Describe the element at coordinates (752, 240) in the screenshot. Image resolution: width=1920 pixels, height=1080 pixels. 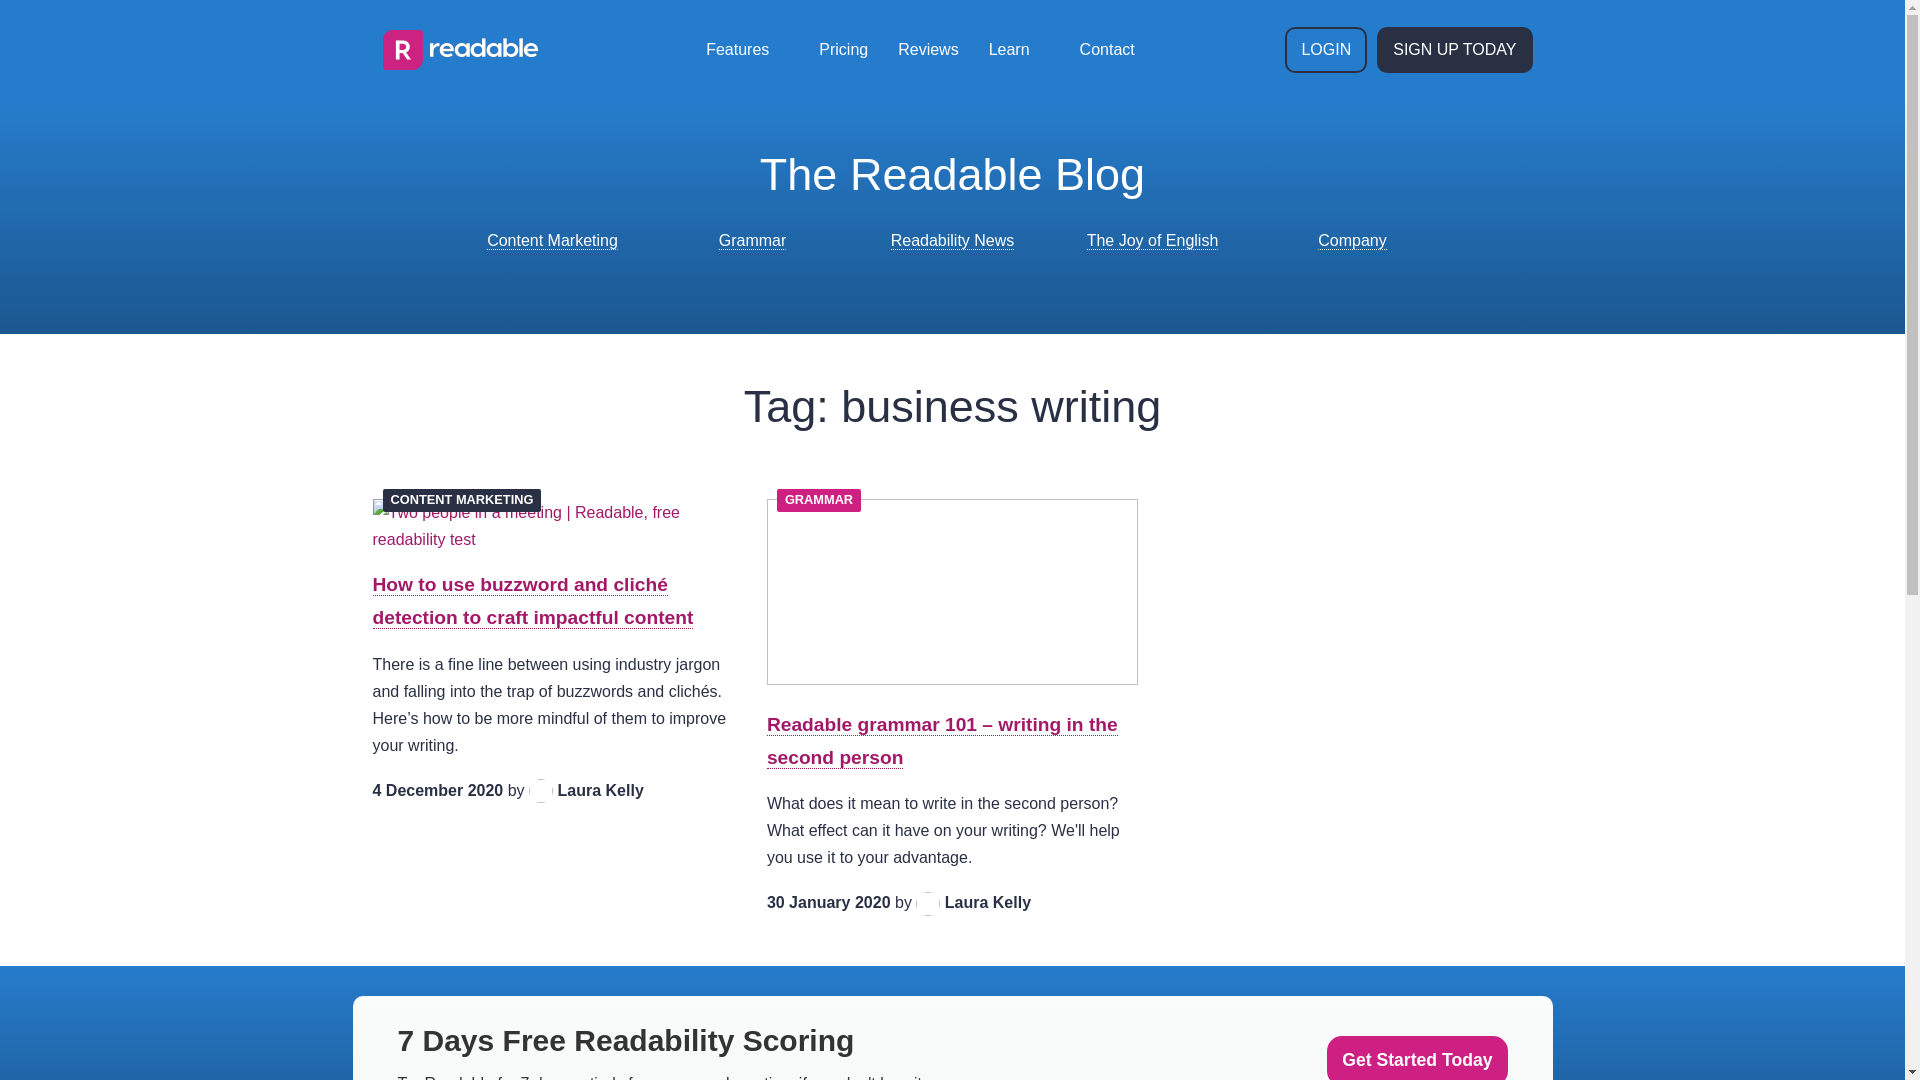
I see `Grammar` at that location.